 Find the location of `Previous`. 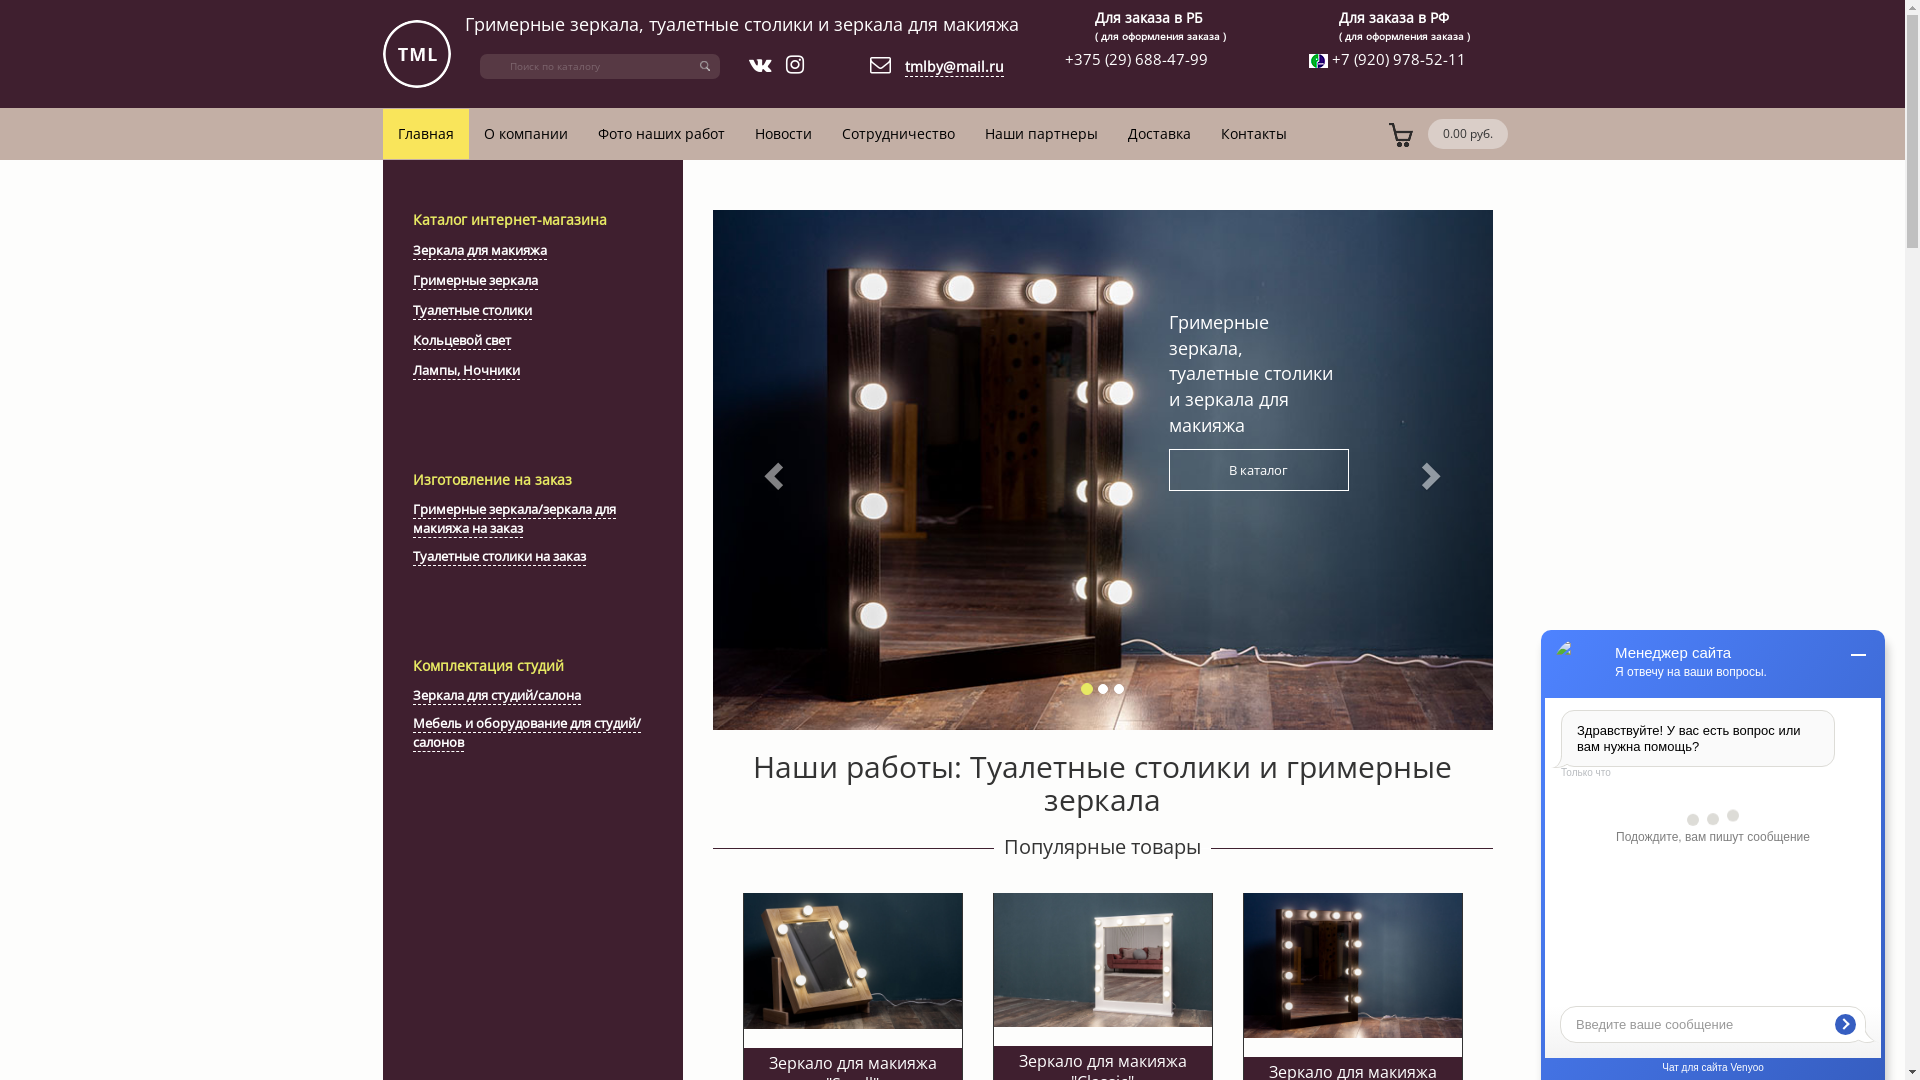

Previous is located at coordinates (770, 470).